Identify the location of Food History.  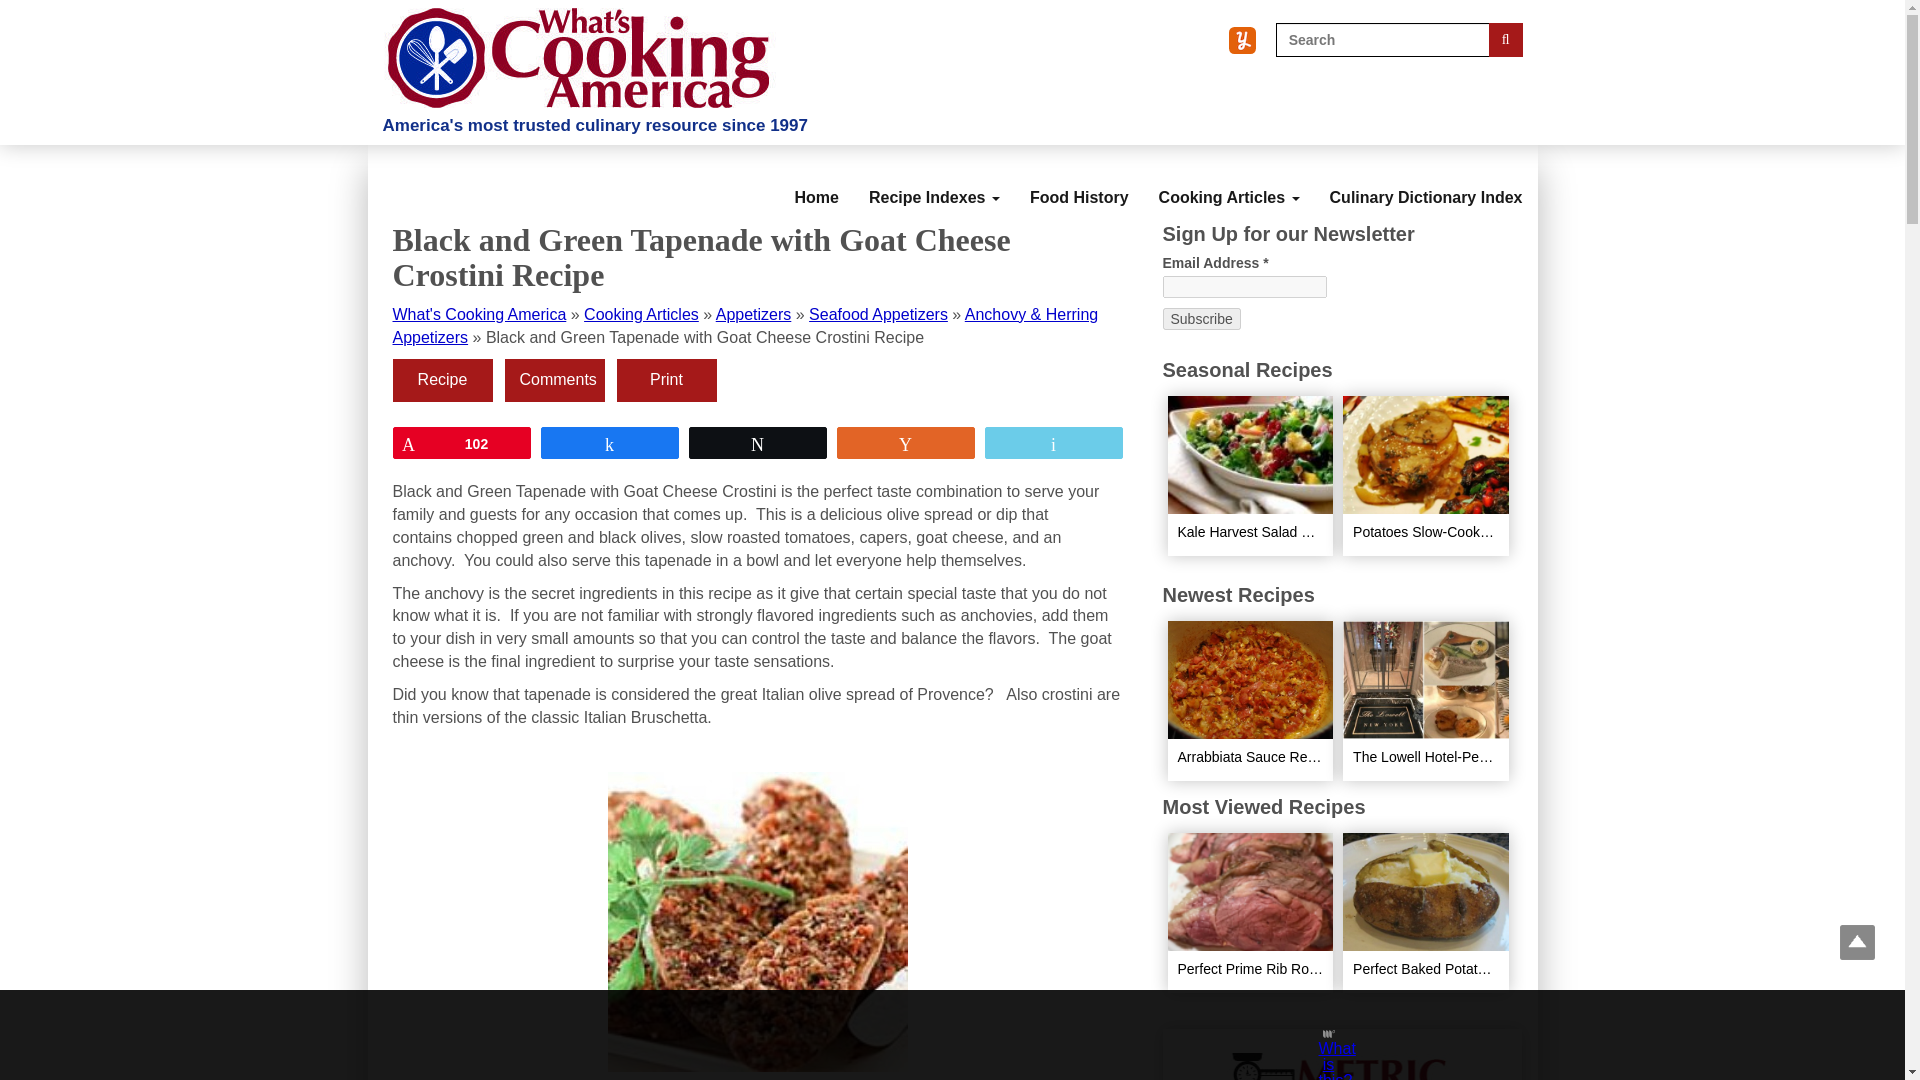
(1080, 180).